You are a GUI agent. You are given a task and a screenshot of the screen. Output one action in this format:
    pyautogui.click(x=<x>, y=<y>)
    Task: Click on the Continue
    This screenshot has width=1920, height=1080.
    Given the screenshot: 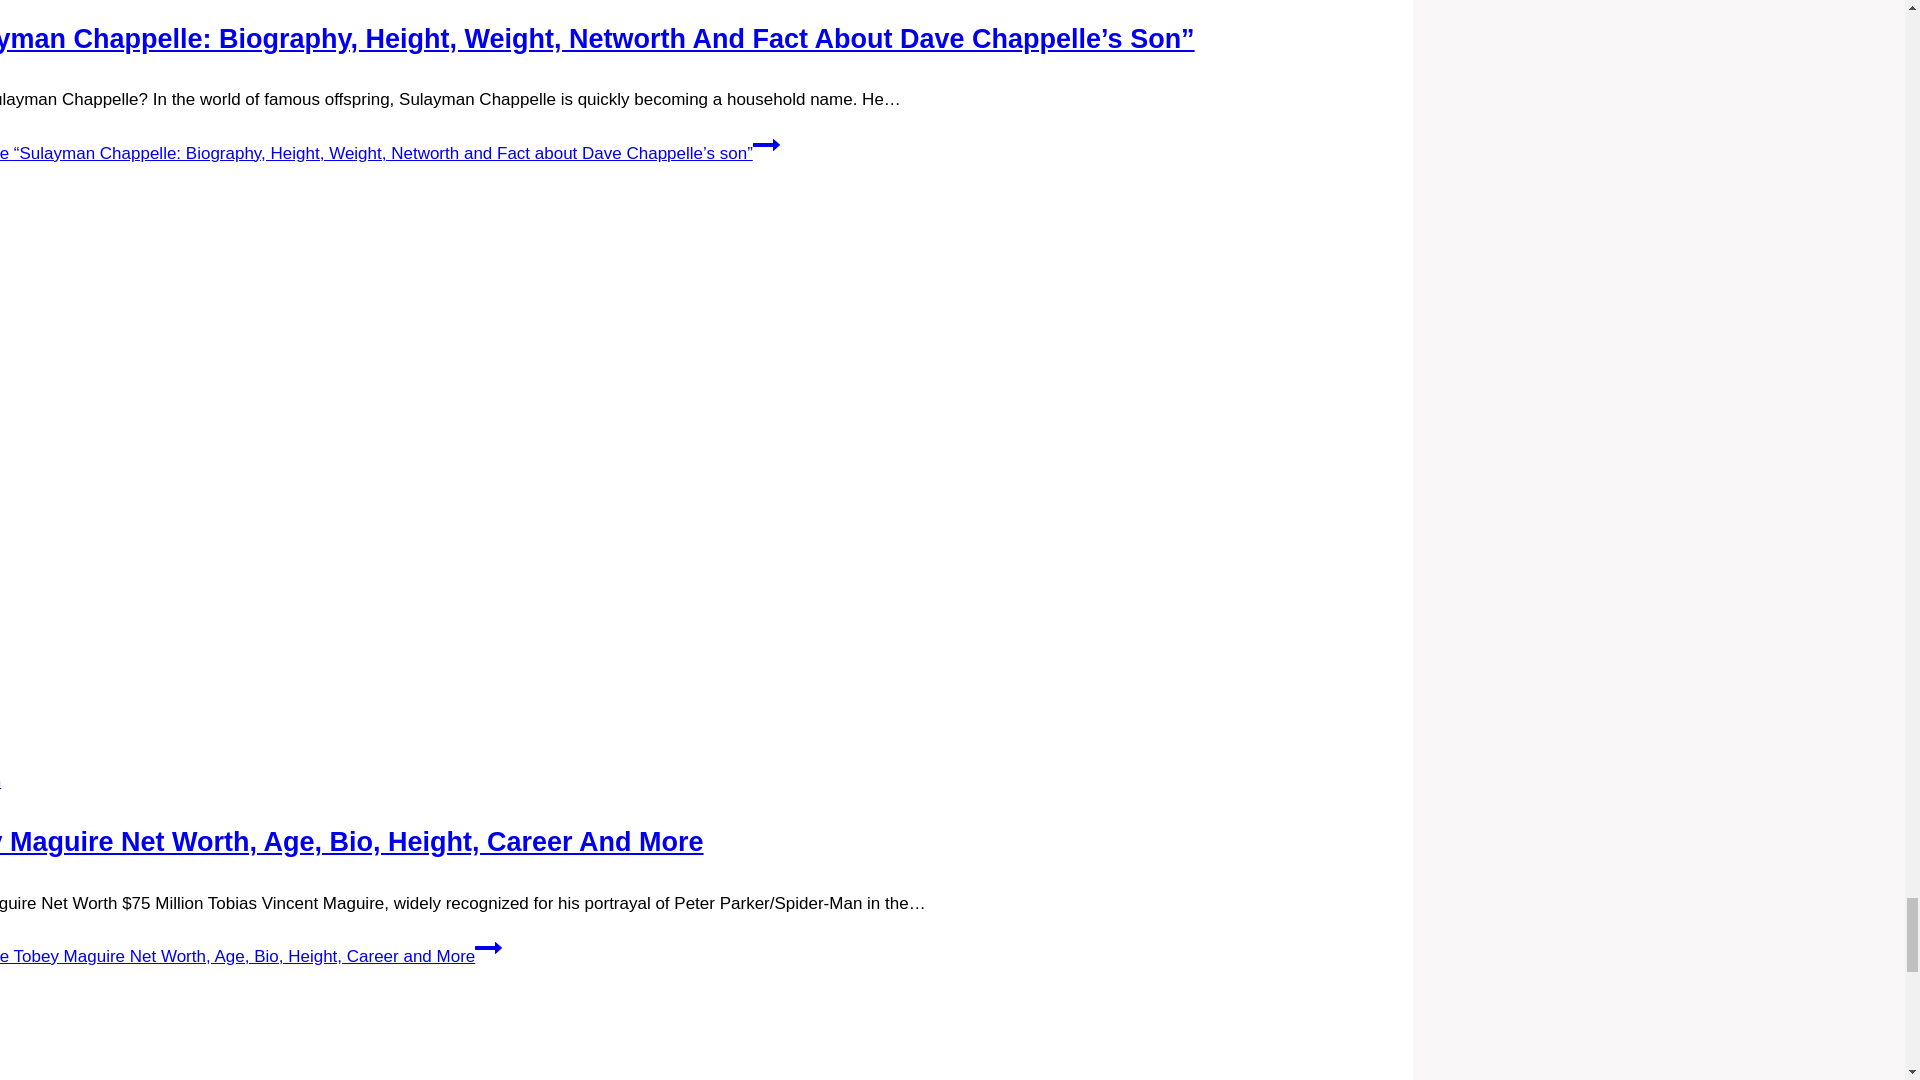 What is the action you would take?
    pyautogui.click(x=488, y=948)
    